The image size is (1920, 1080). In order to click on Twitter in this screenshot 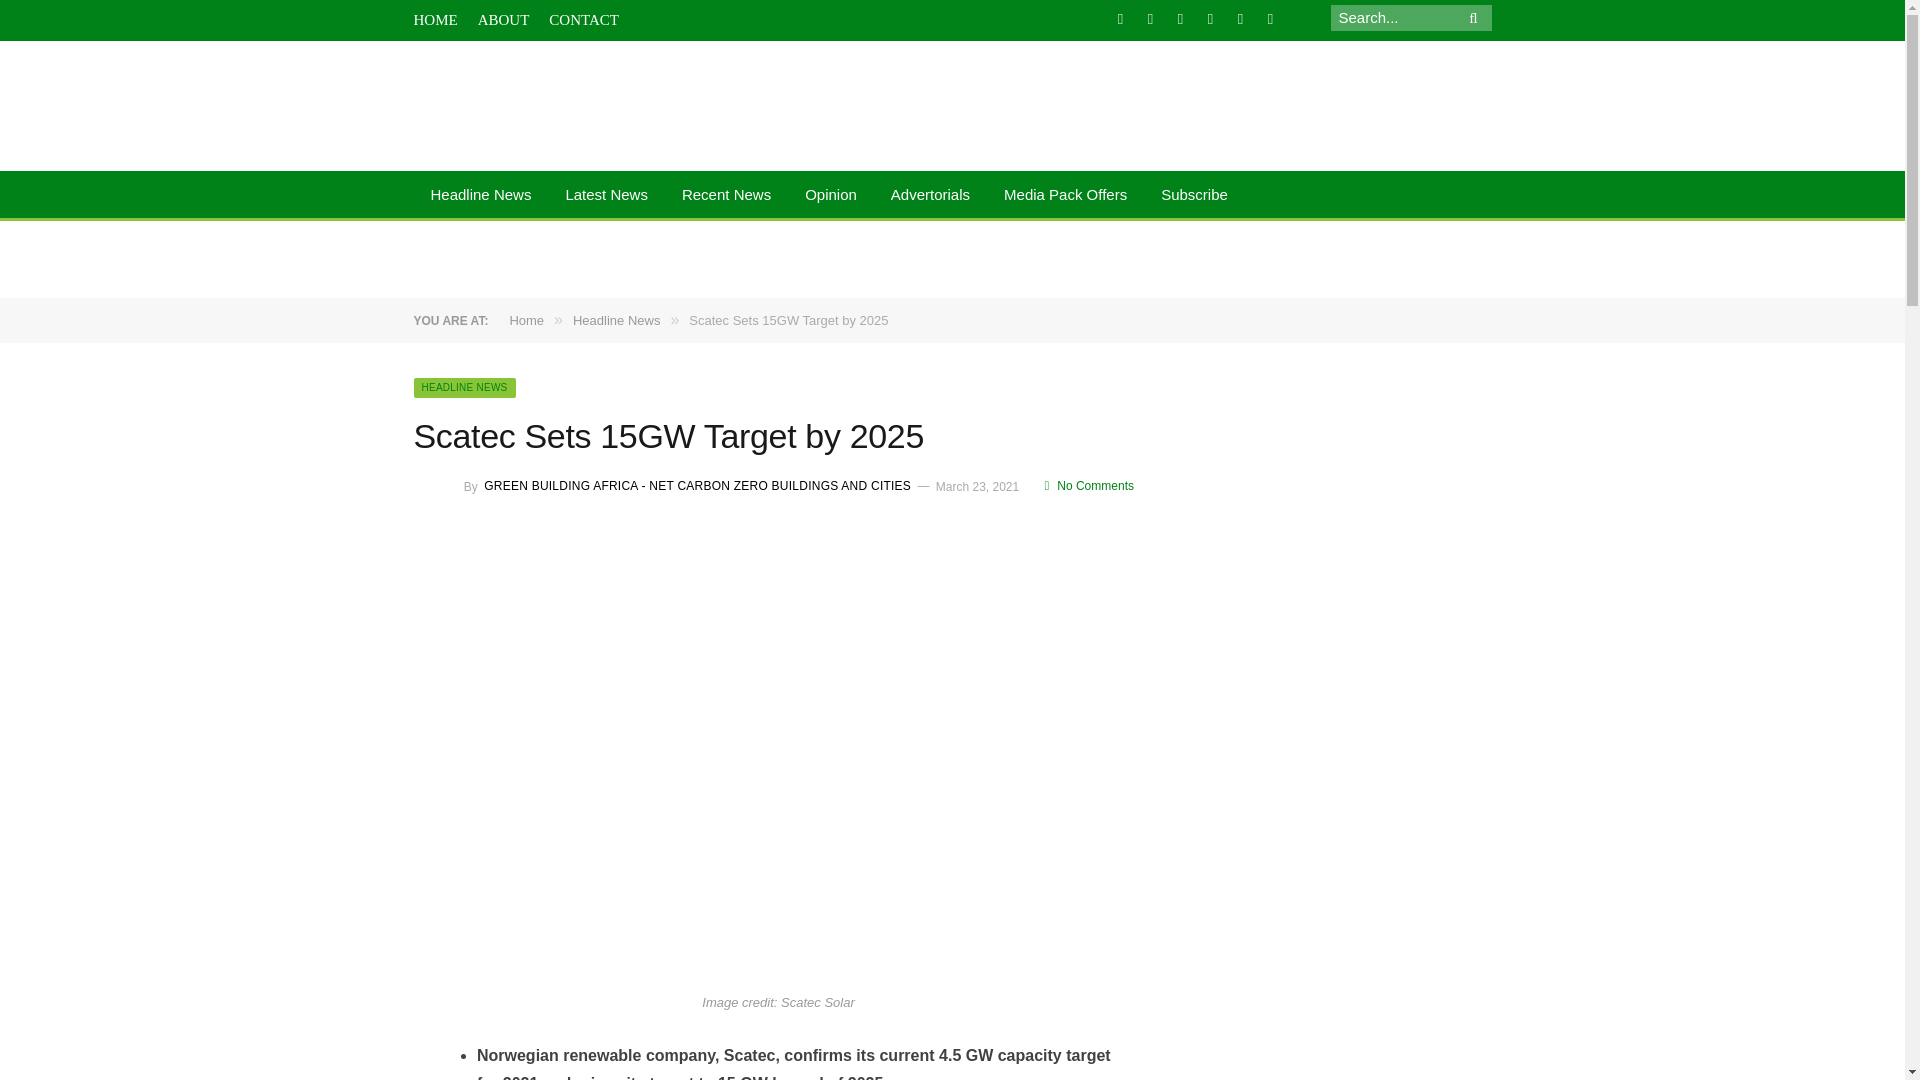, I will do `click(1150, 18)`.